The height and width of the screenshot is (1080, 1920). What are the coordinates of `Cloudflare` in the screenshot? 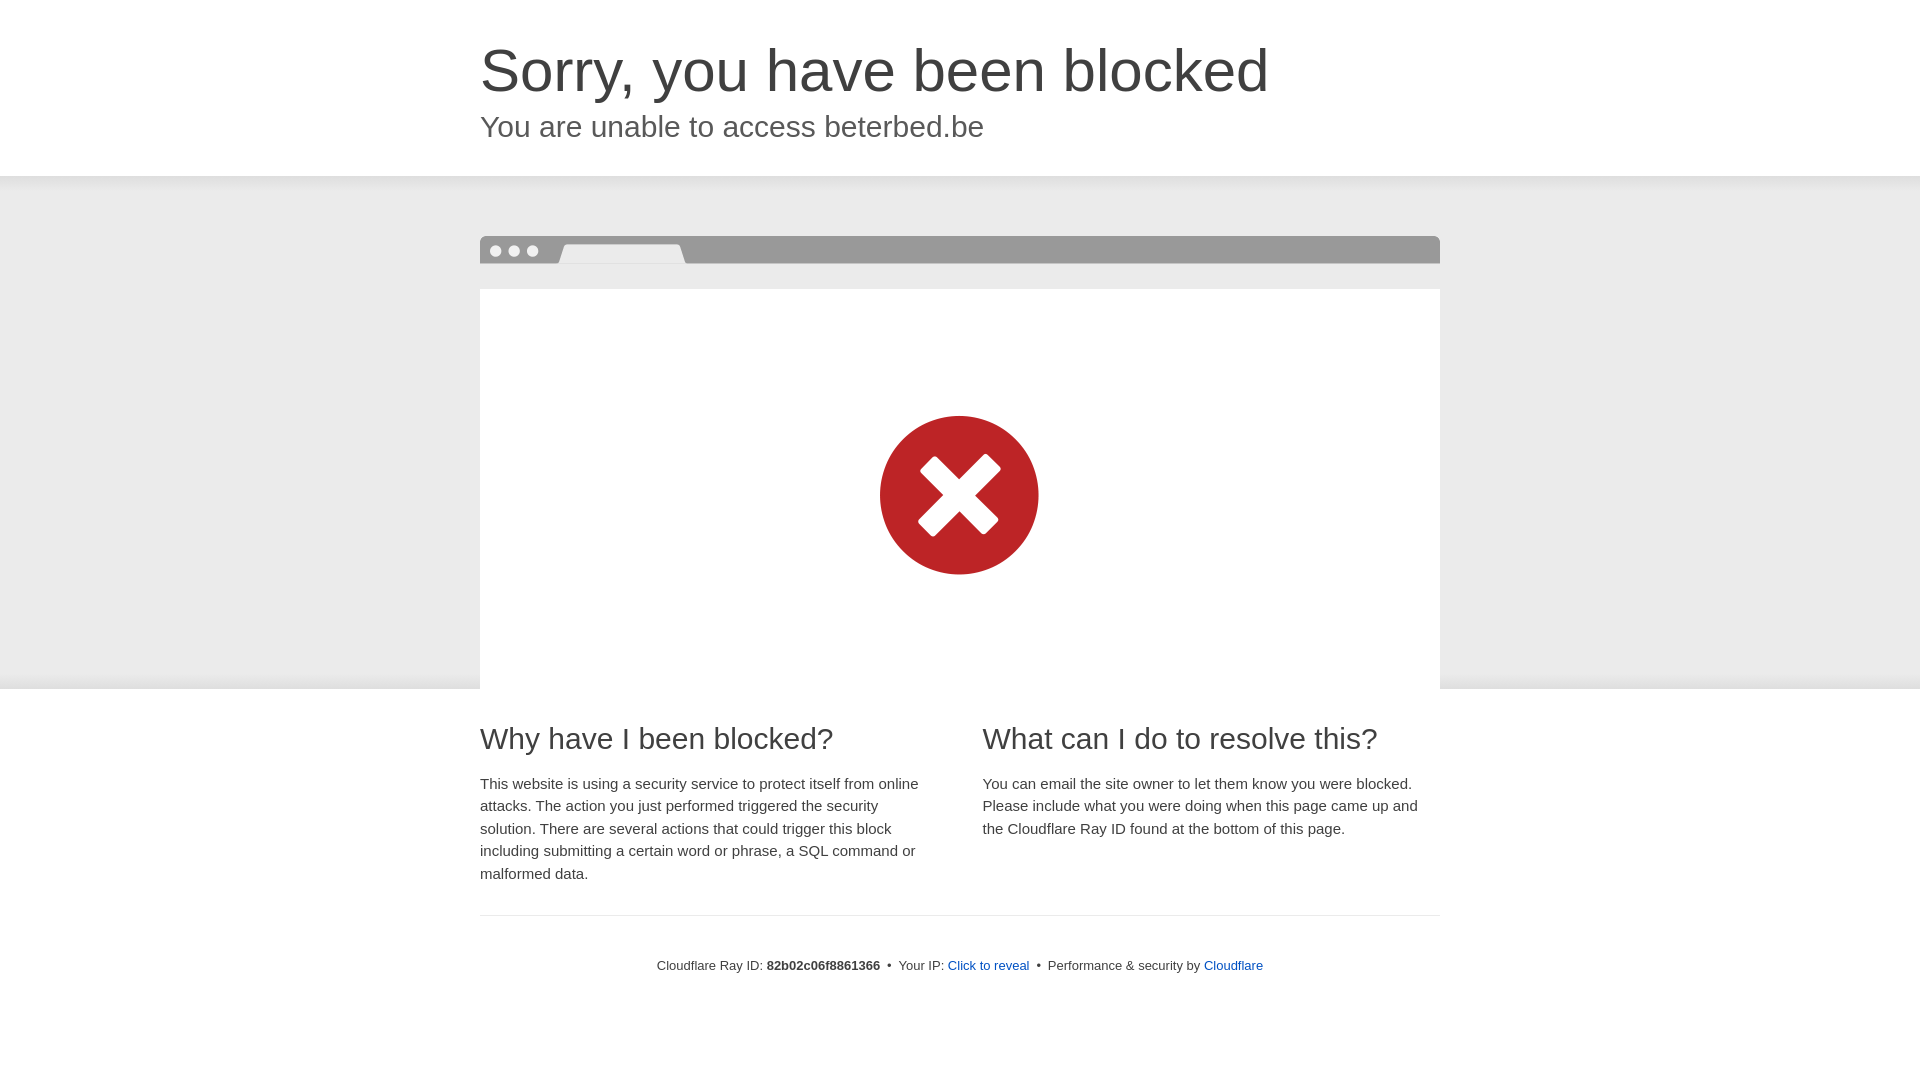 It's located at (1234, 966).